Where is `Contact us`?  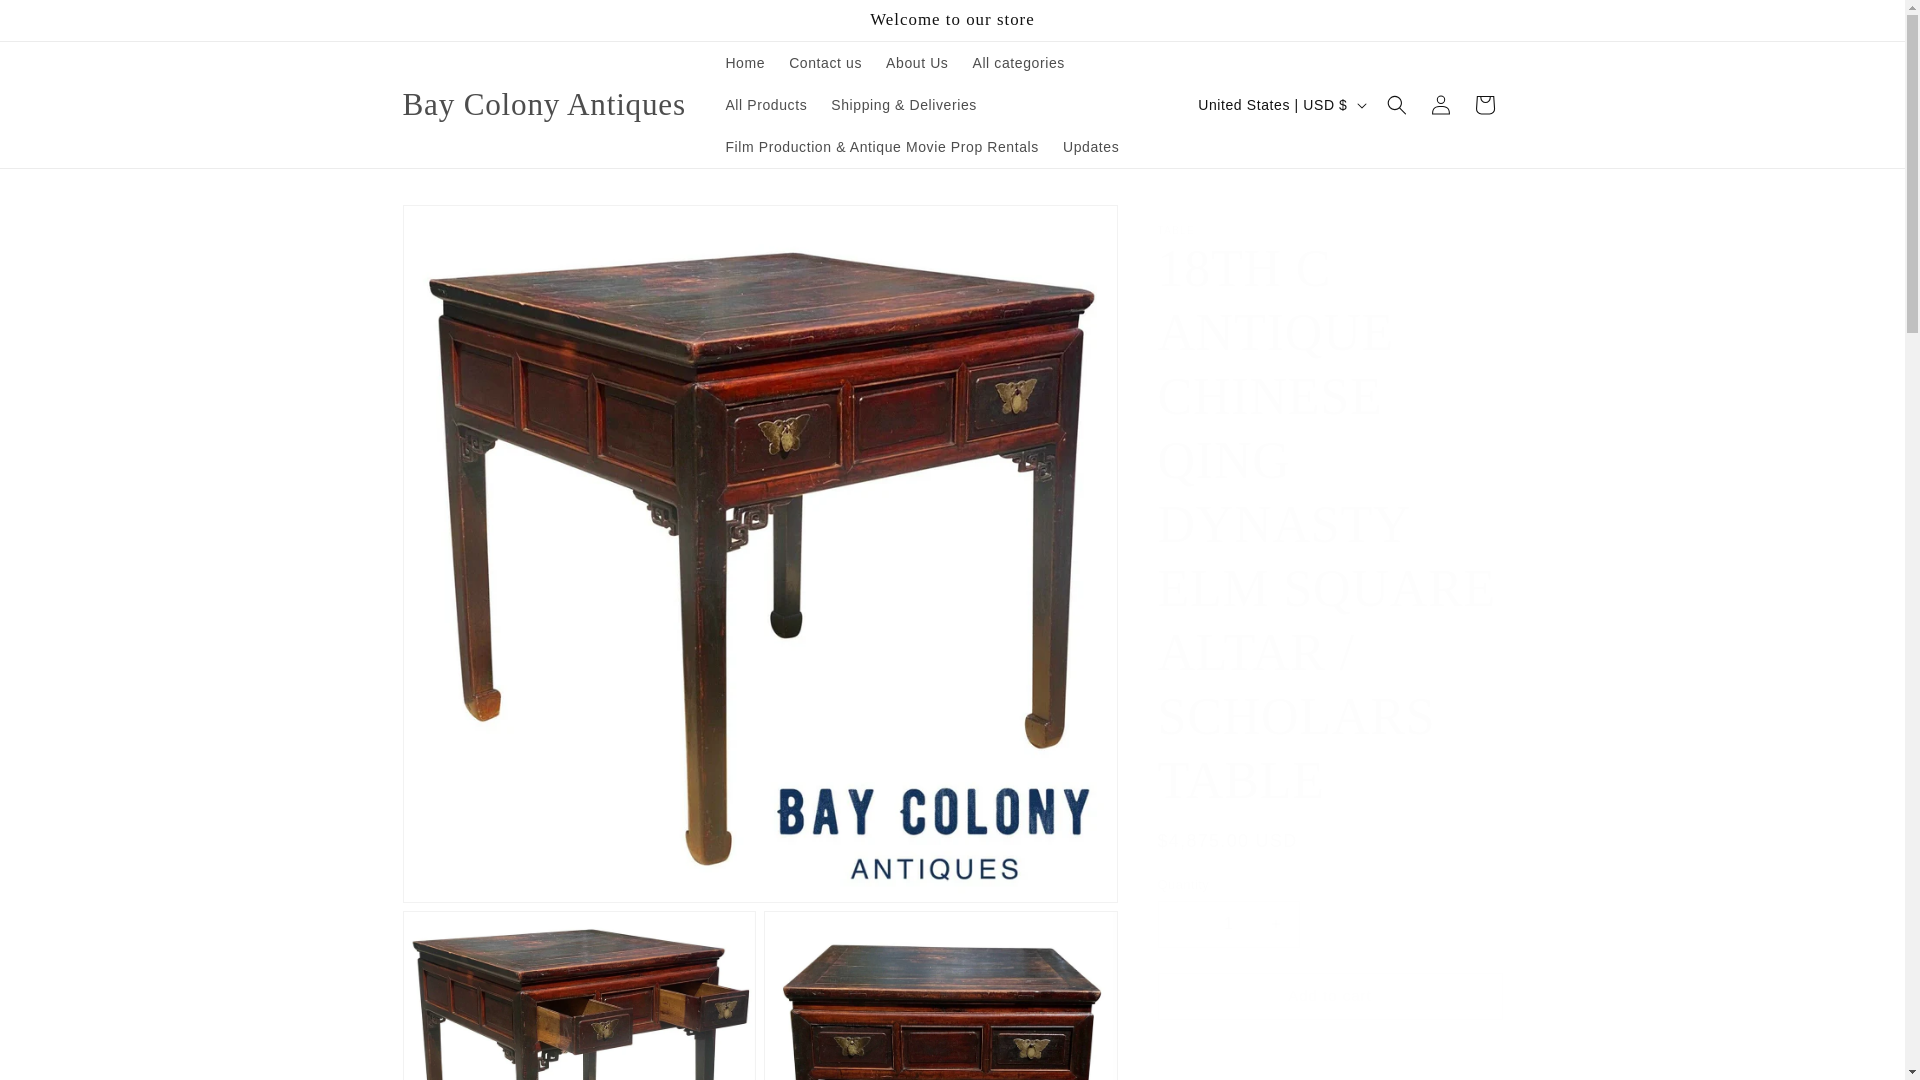
Contact us is located at coordinates (825, 63).